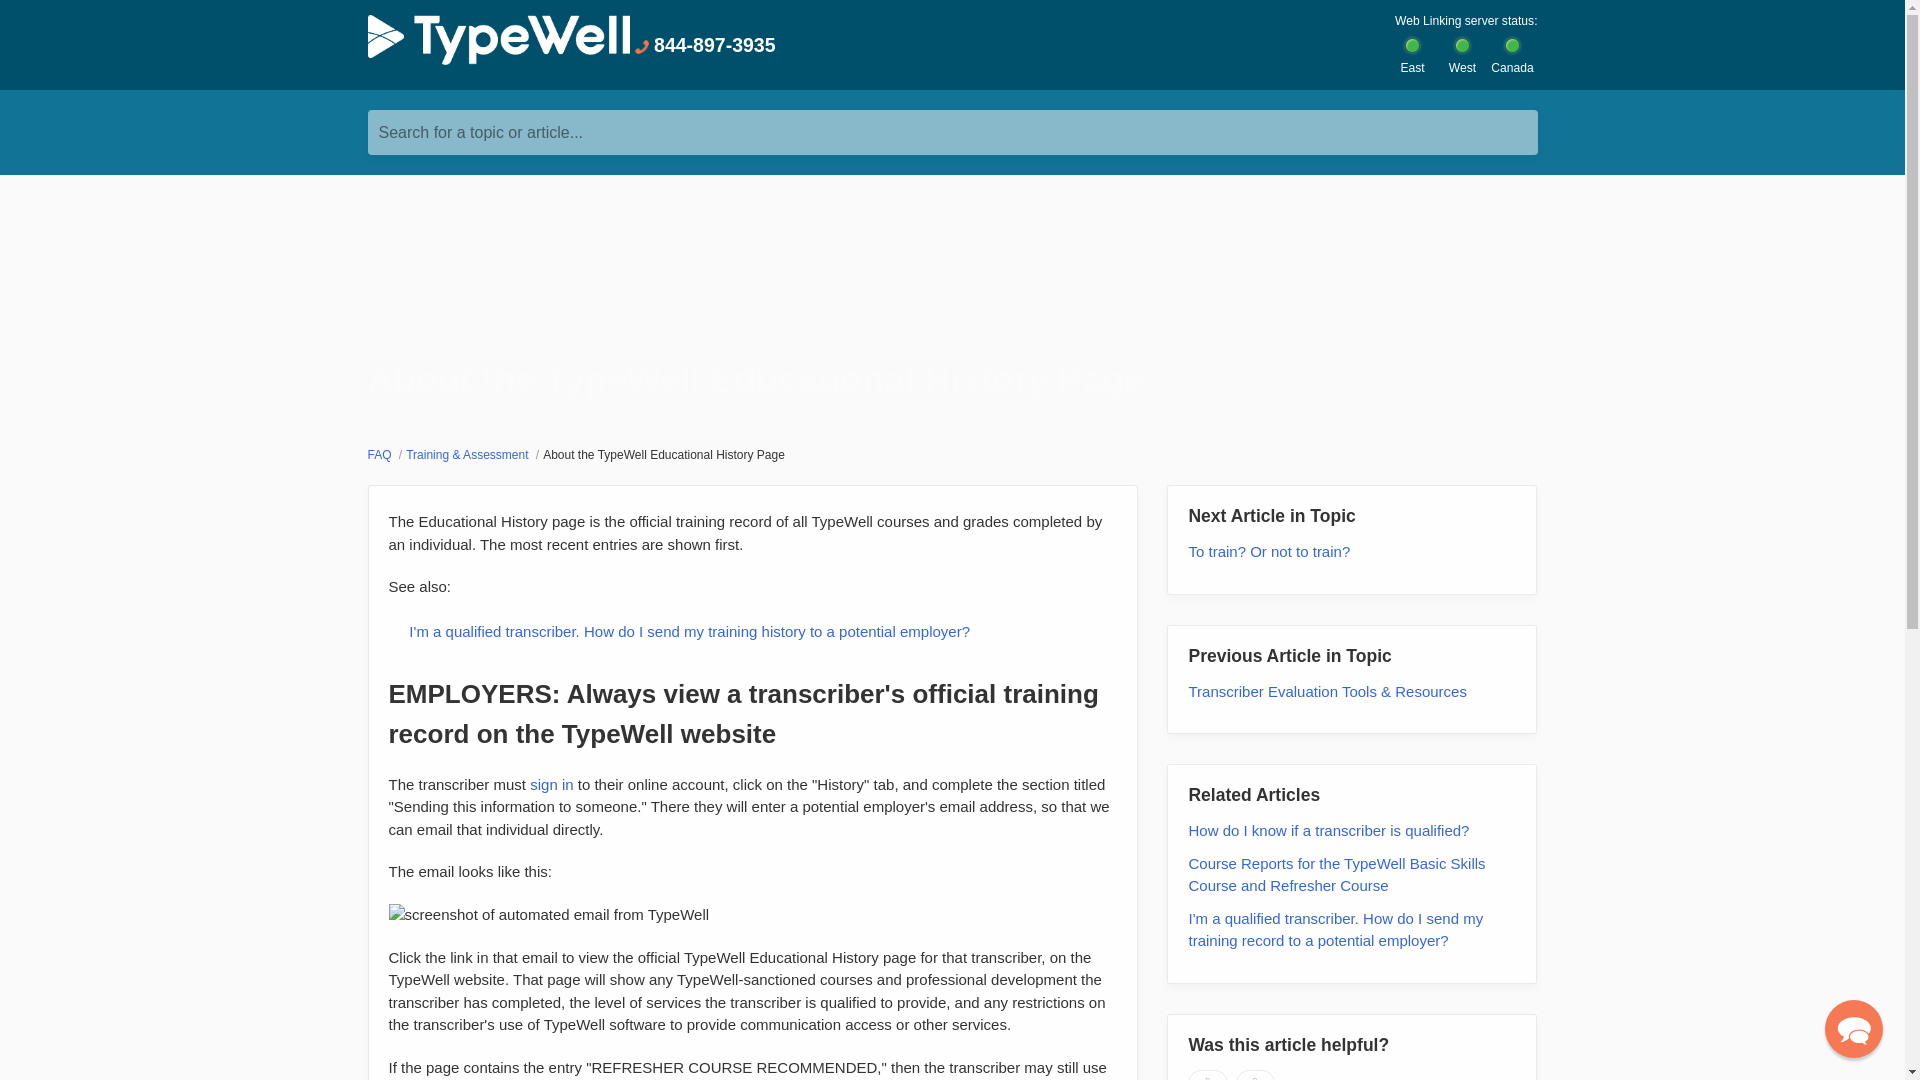 The width and height of the screenshot is (1920, 1080). Describe the element at coordinates (1268, 552) in the screenshot. I see `To train? Or not to train?` at that location.